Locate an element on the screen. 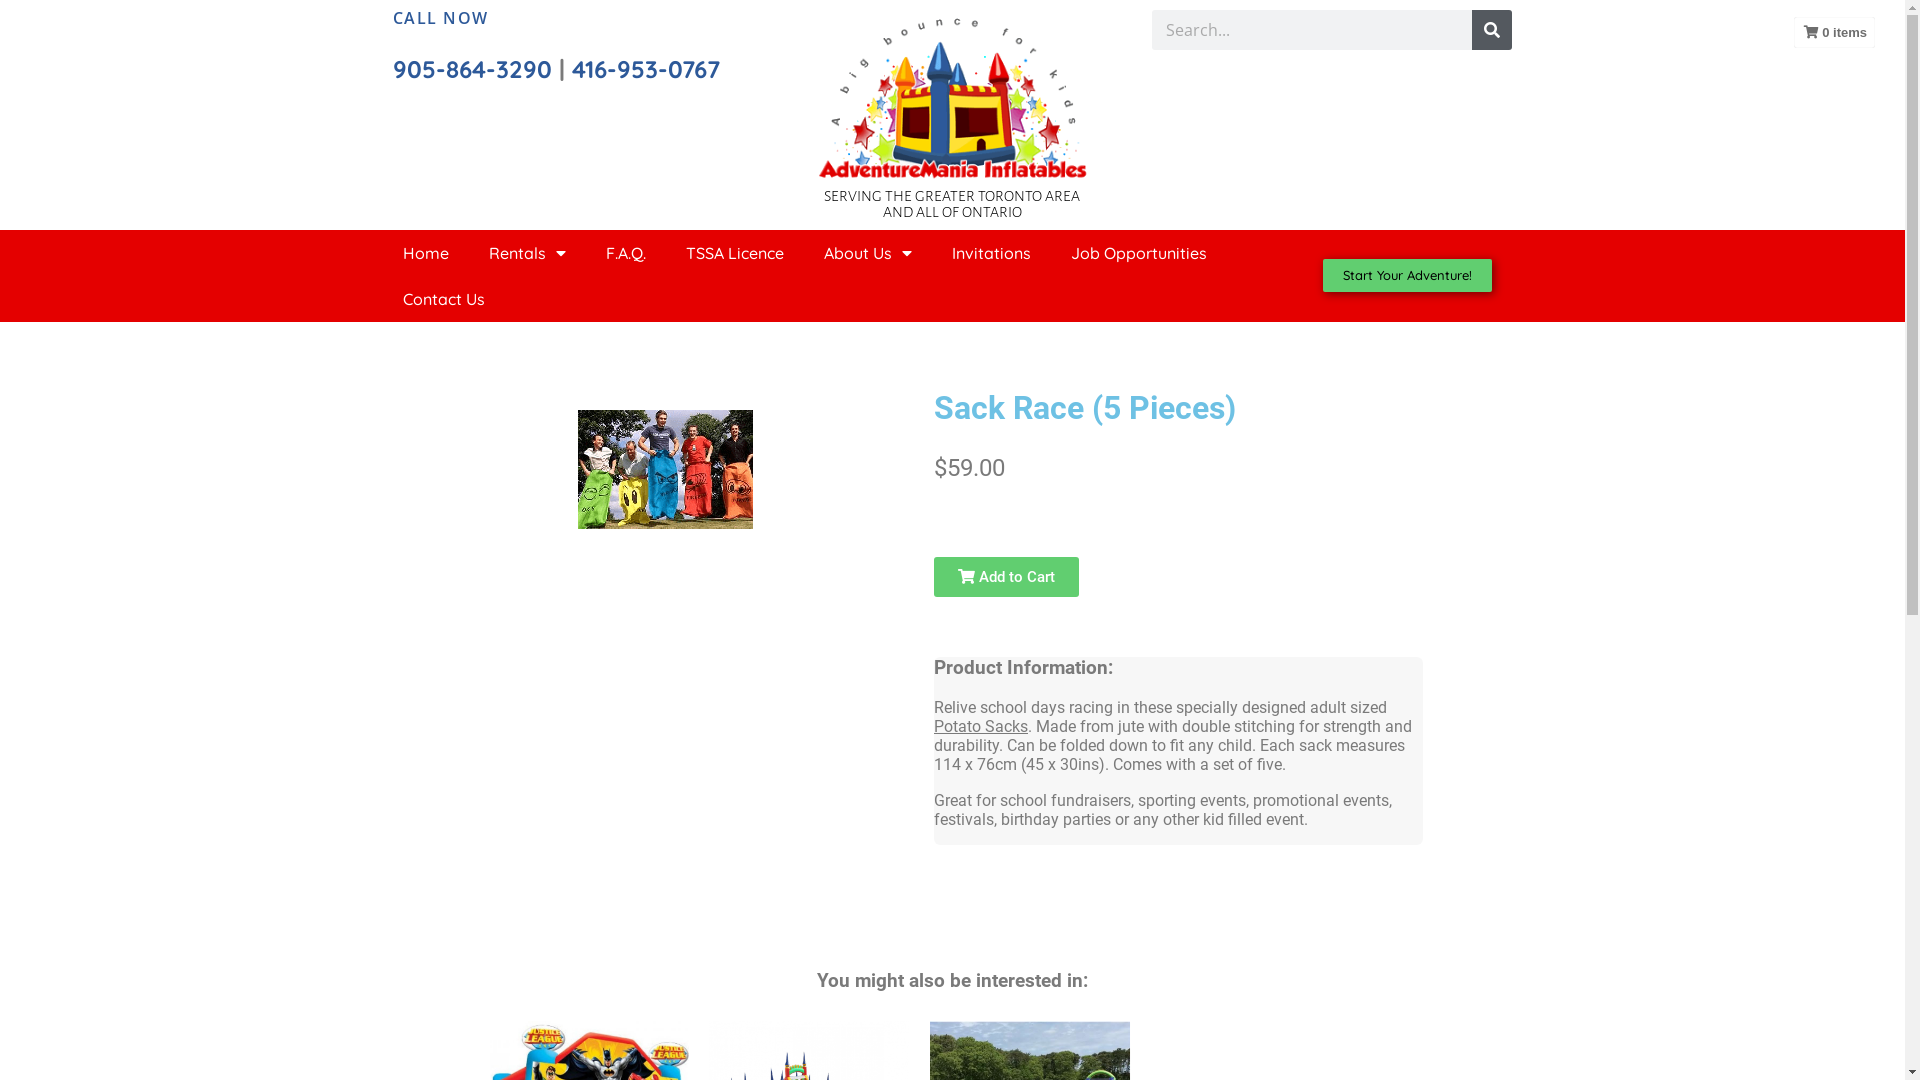  About Us is located at coordinates (868, 253).